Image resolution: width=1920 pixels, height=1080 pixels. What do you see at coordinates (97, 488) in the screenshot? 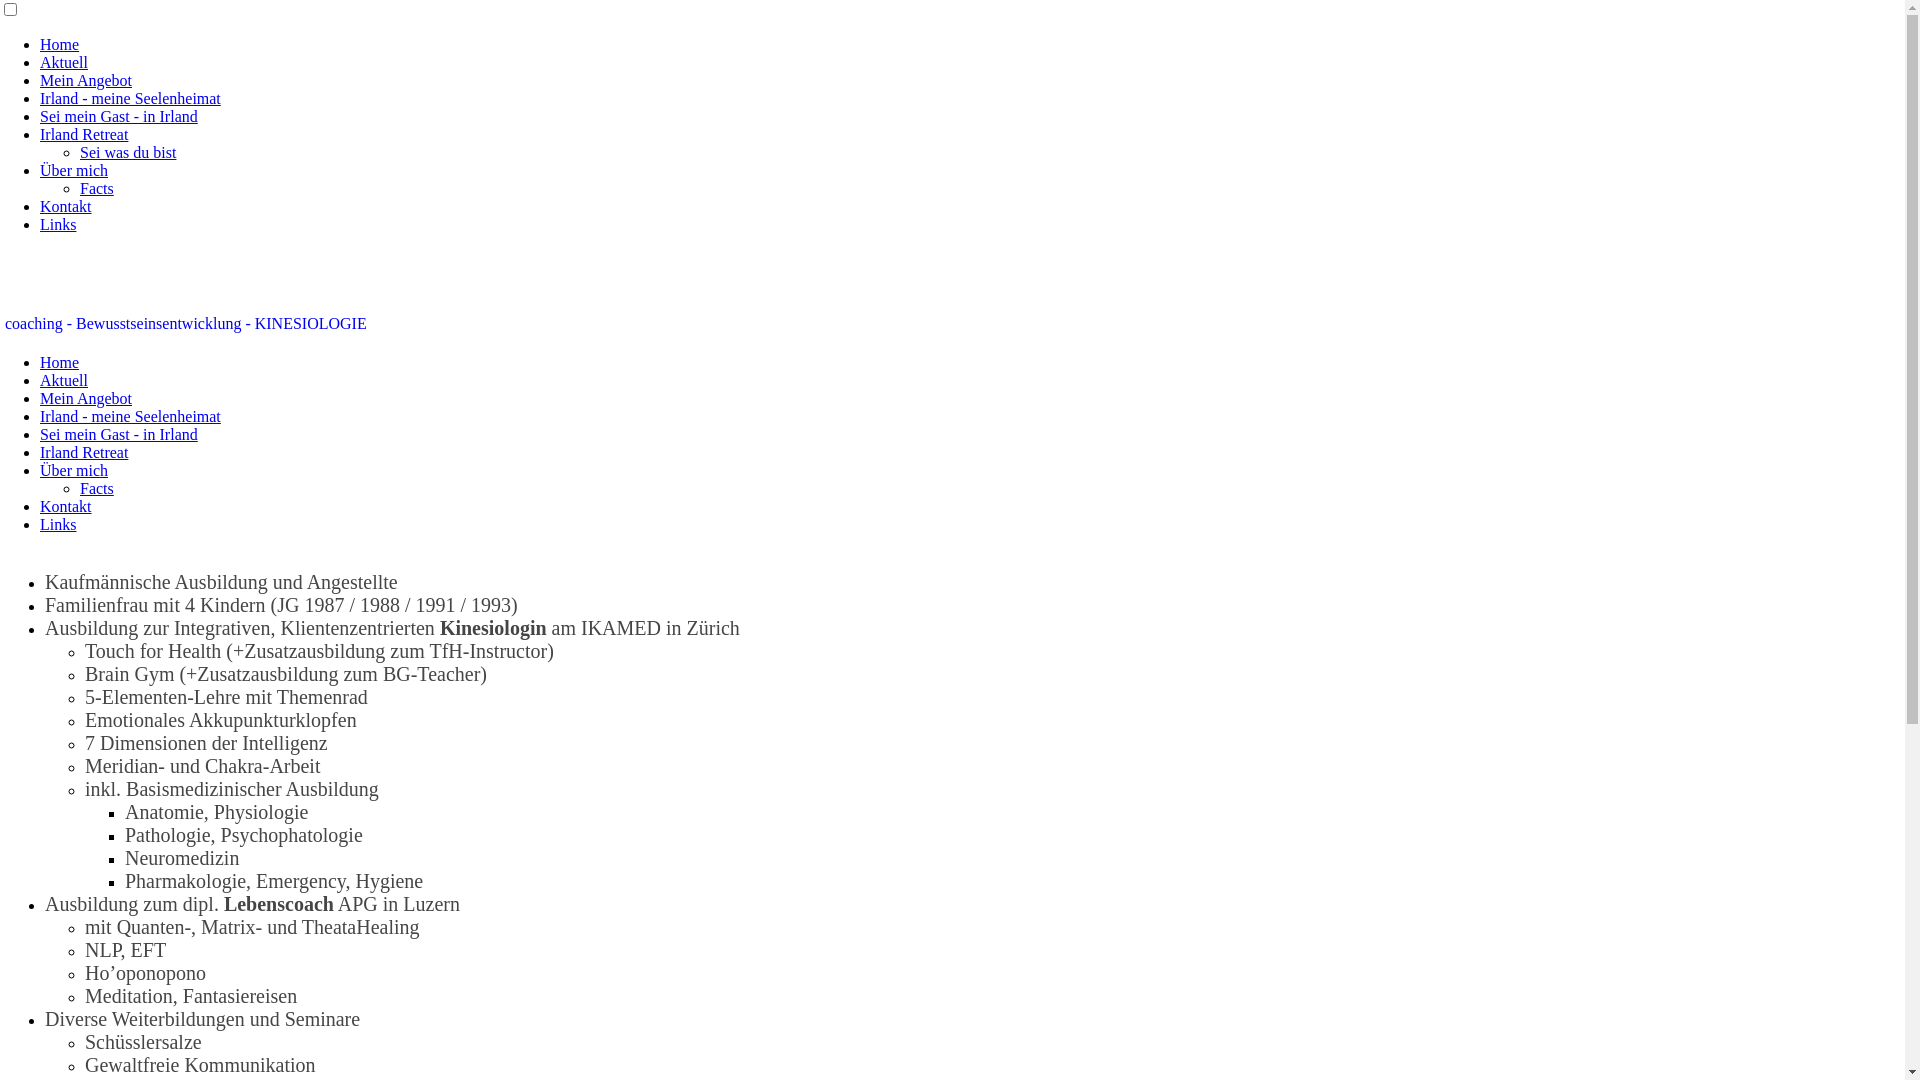
I see `Facts` at bounding box center [97, 488].